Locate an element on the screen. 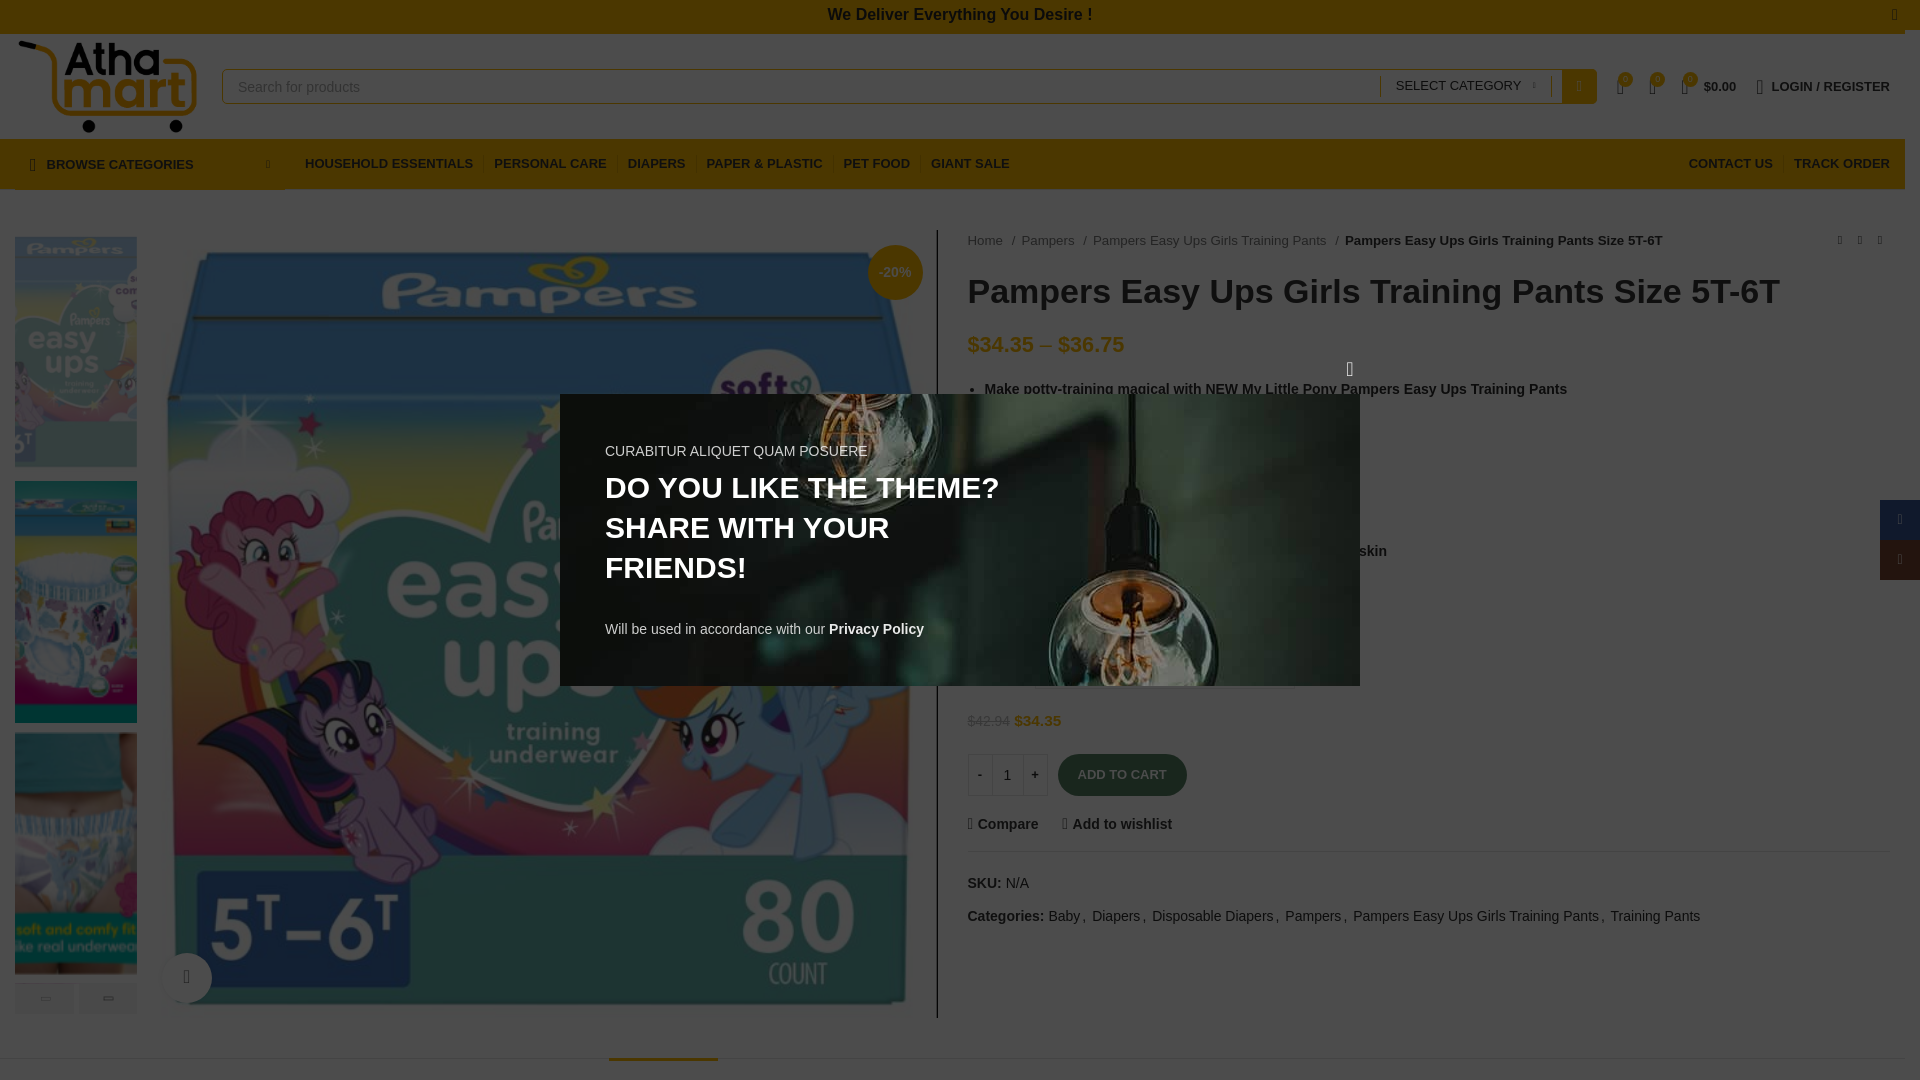 This screenshot has height=1080, width=1920. My account is located at coordinates (1822, 85).